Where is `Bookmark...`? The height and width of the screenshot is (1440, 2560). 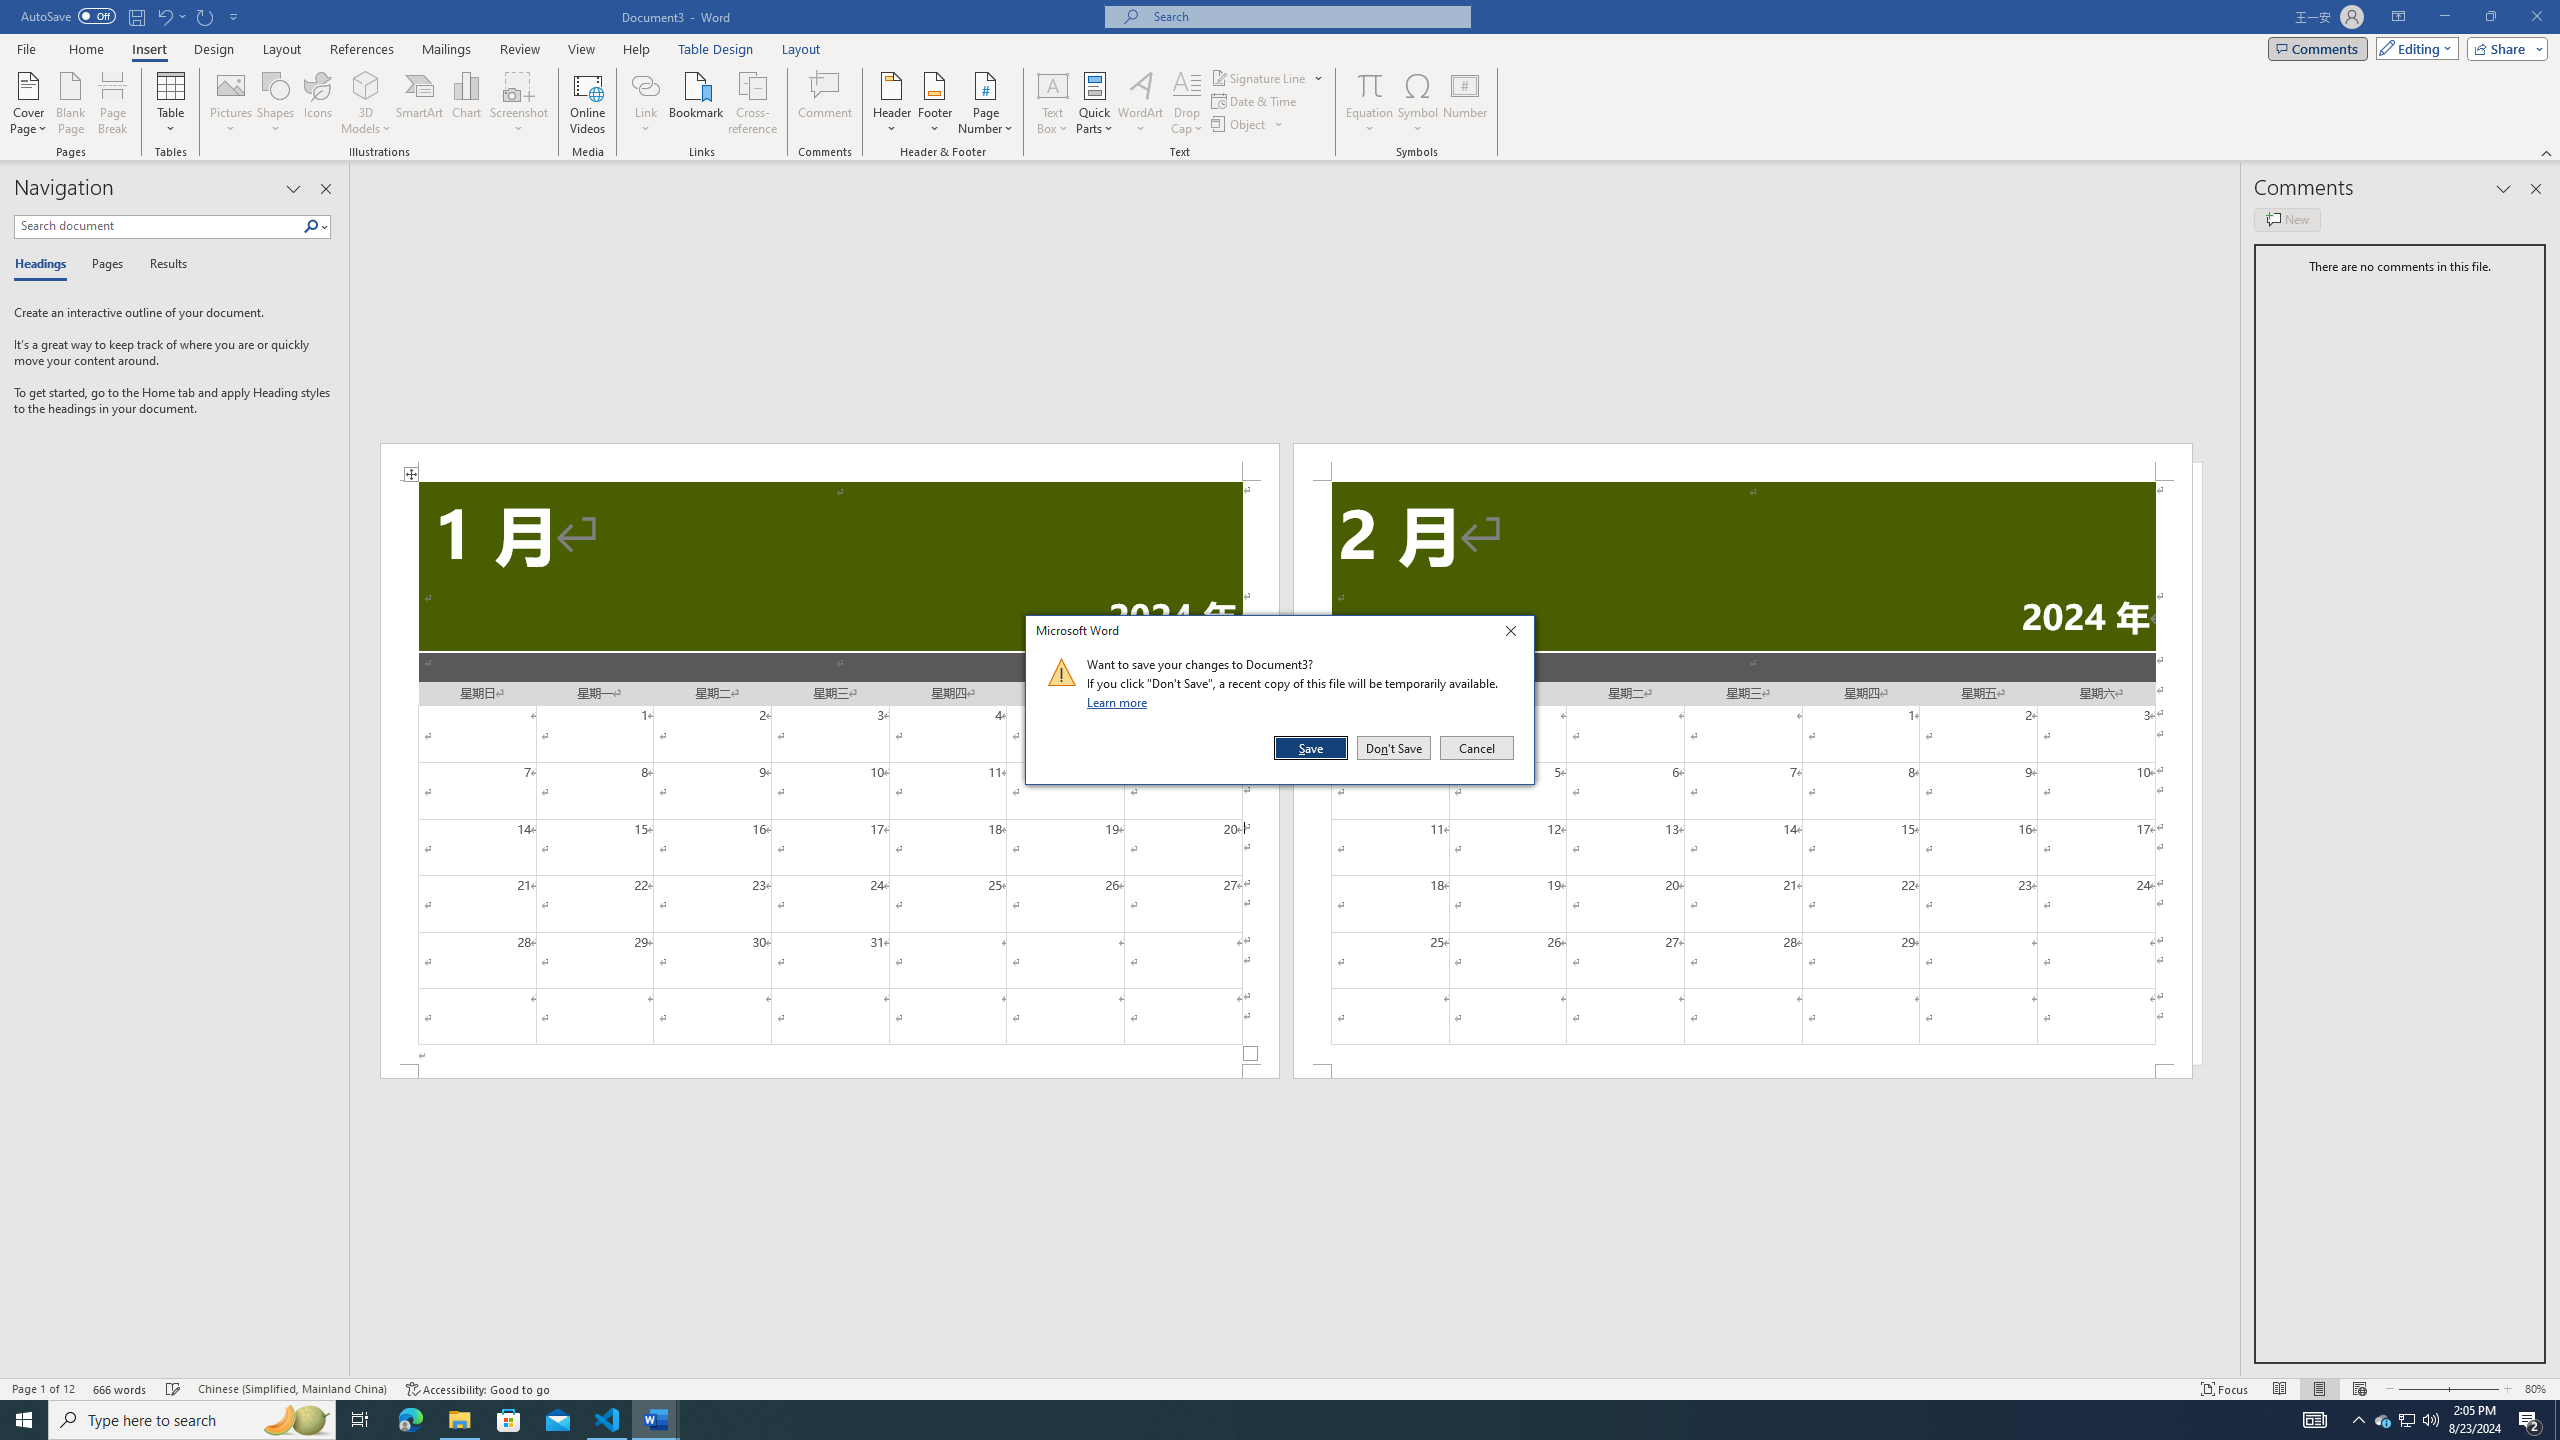 Bookmark... is located at coordinates (698, 103).